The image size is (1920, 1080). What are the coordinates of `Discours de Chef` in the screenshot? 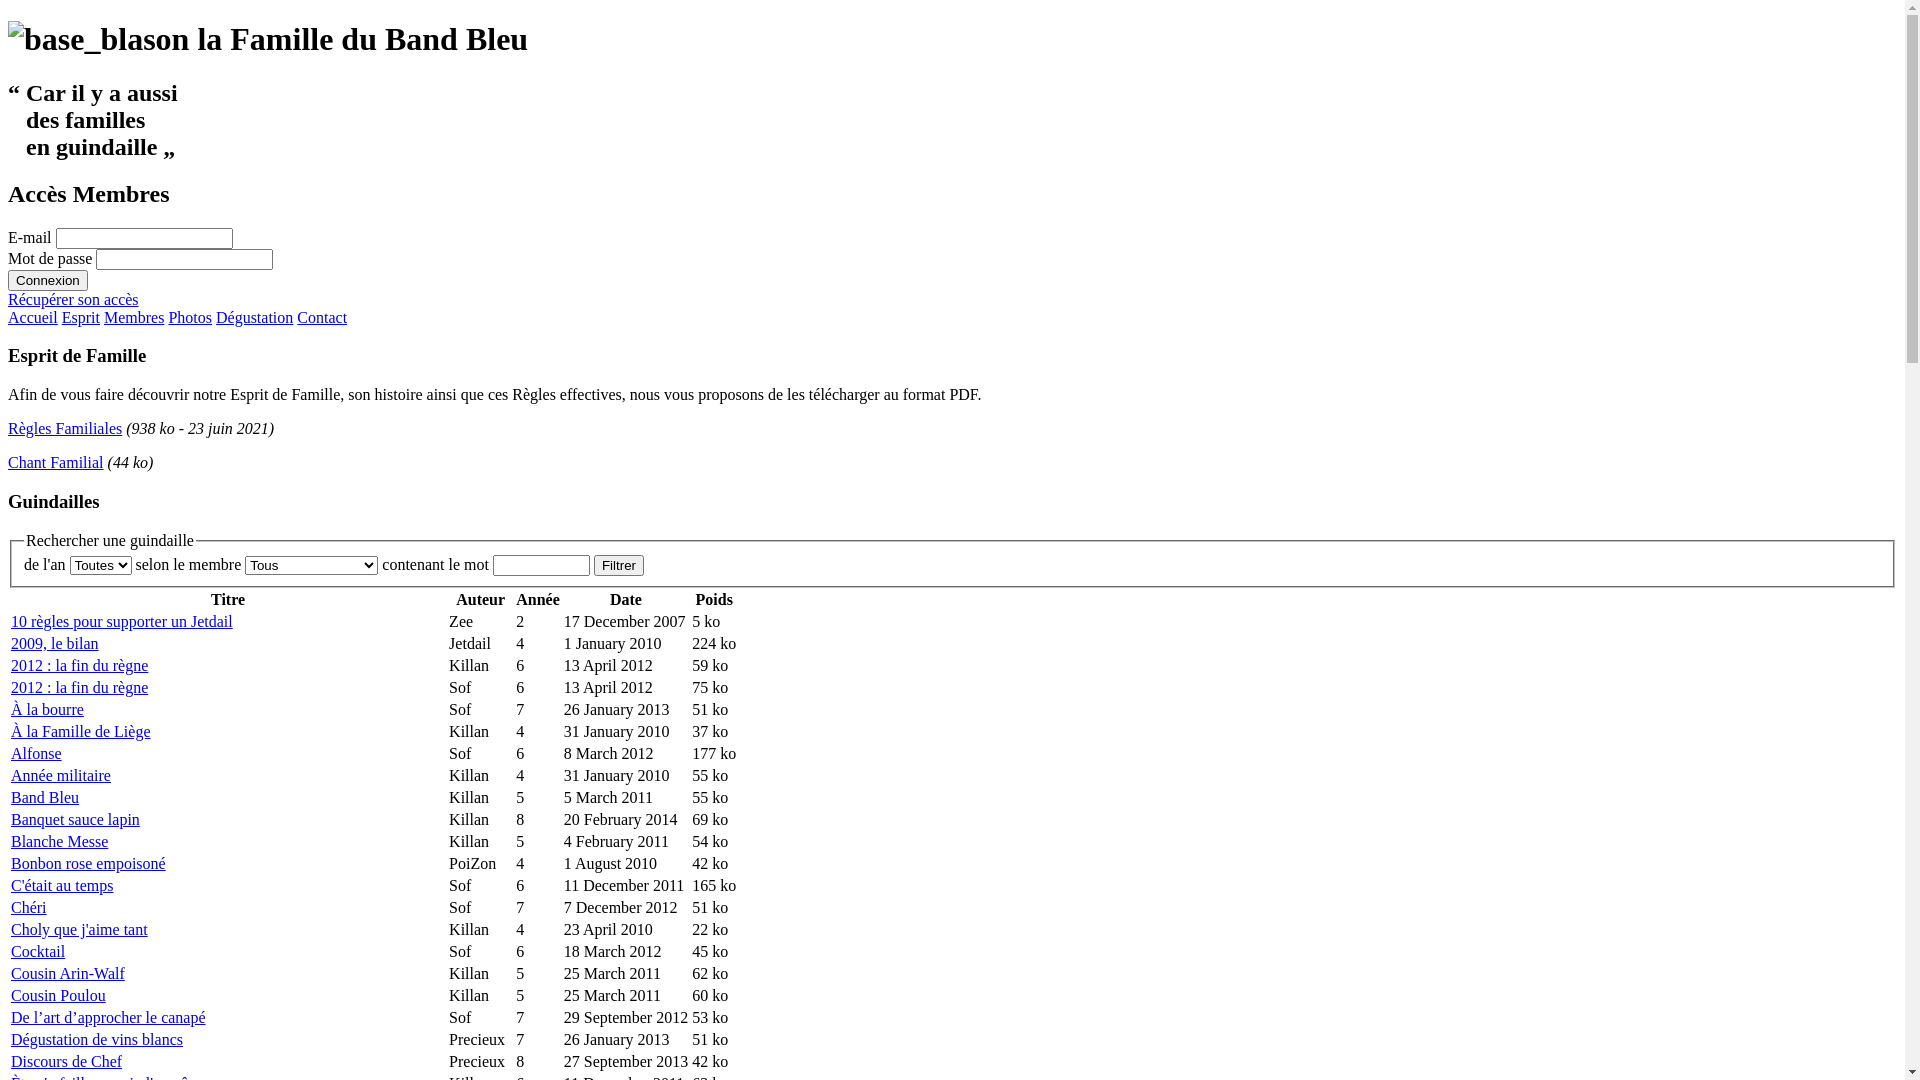 It's located at (66, 1062).